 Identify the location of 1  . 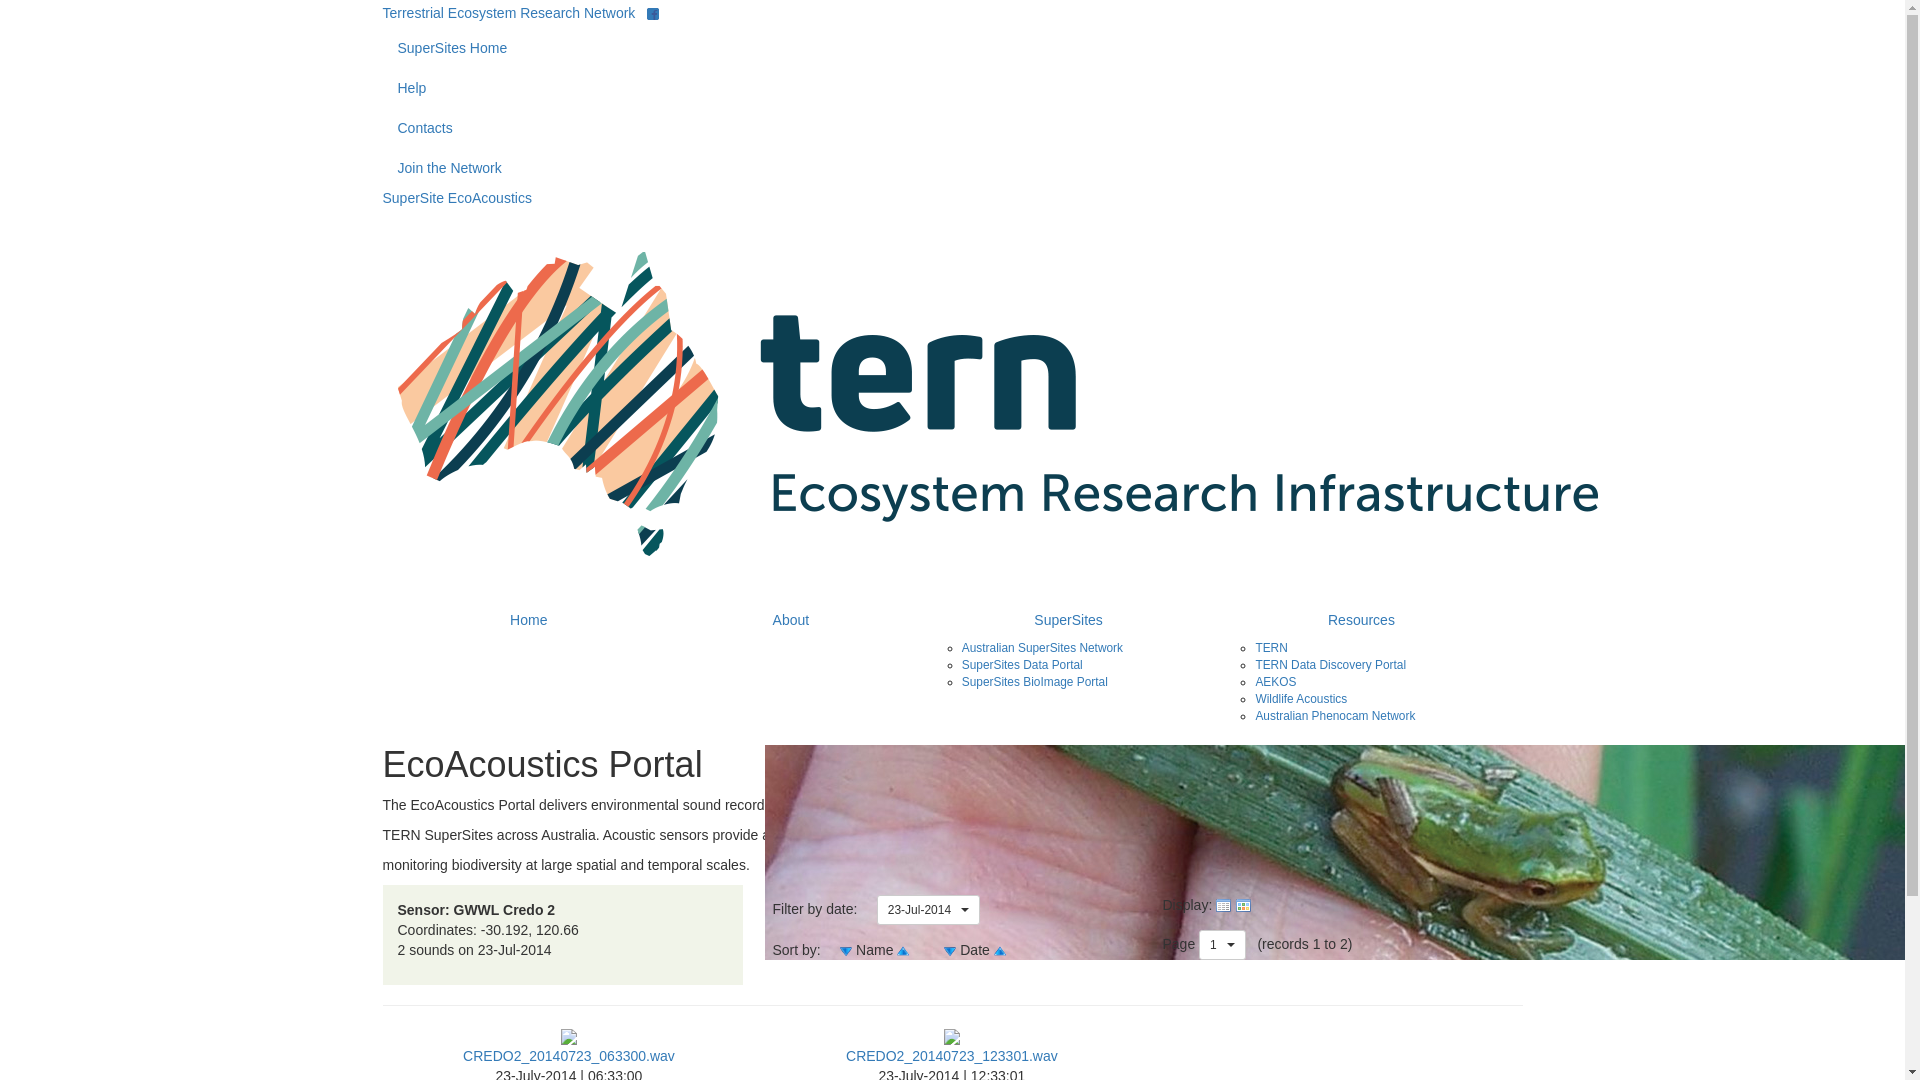
(1222, 945).